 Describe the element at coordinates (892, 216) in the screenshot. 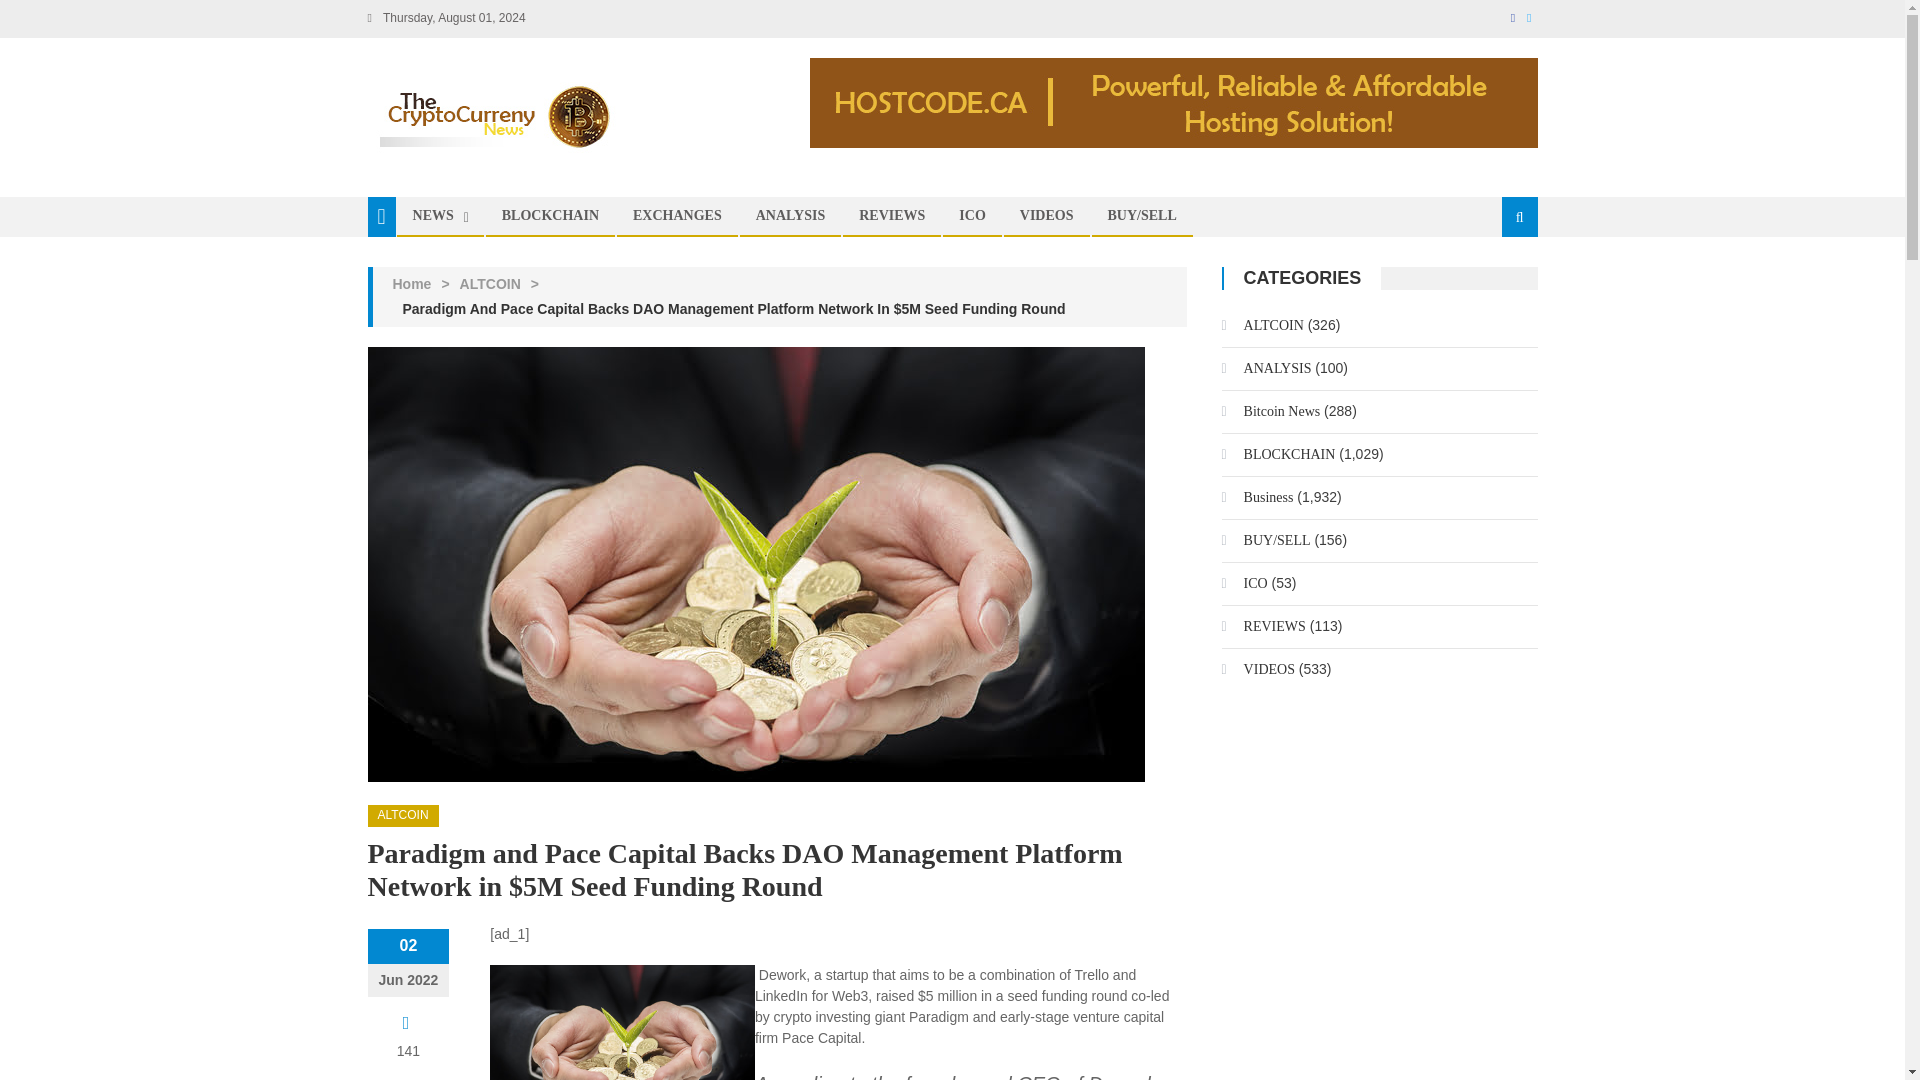

I see `REVIEWS` at that location.